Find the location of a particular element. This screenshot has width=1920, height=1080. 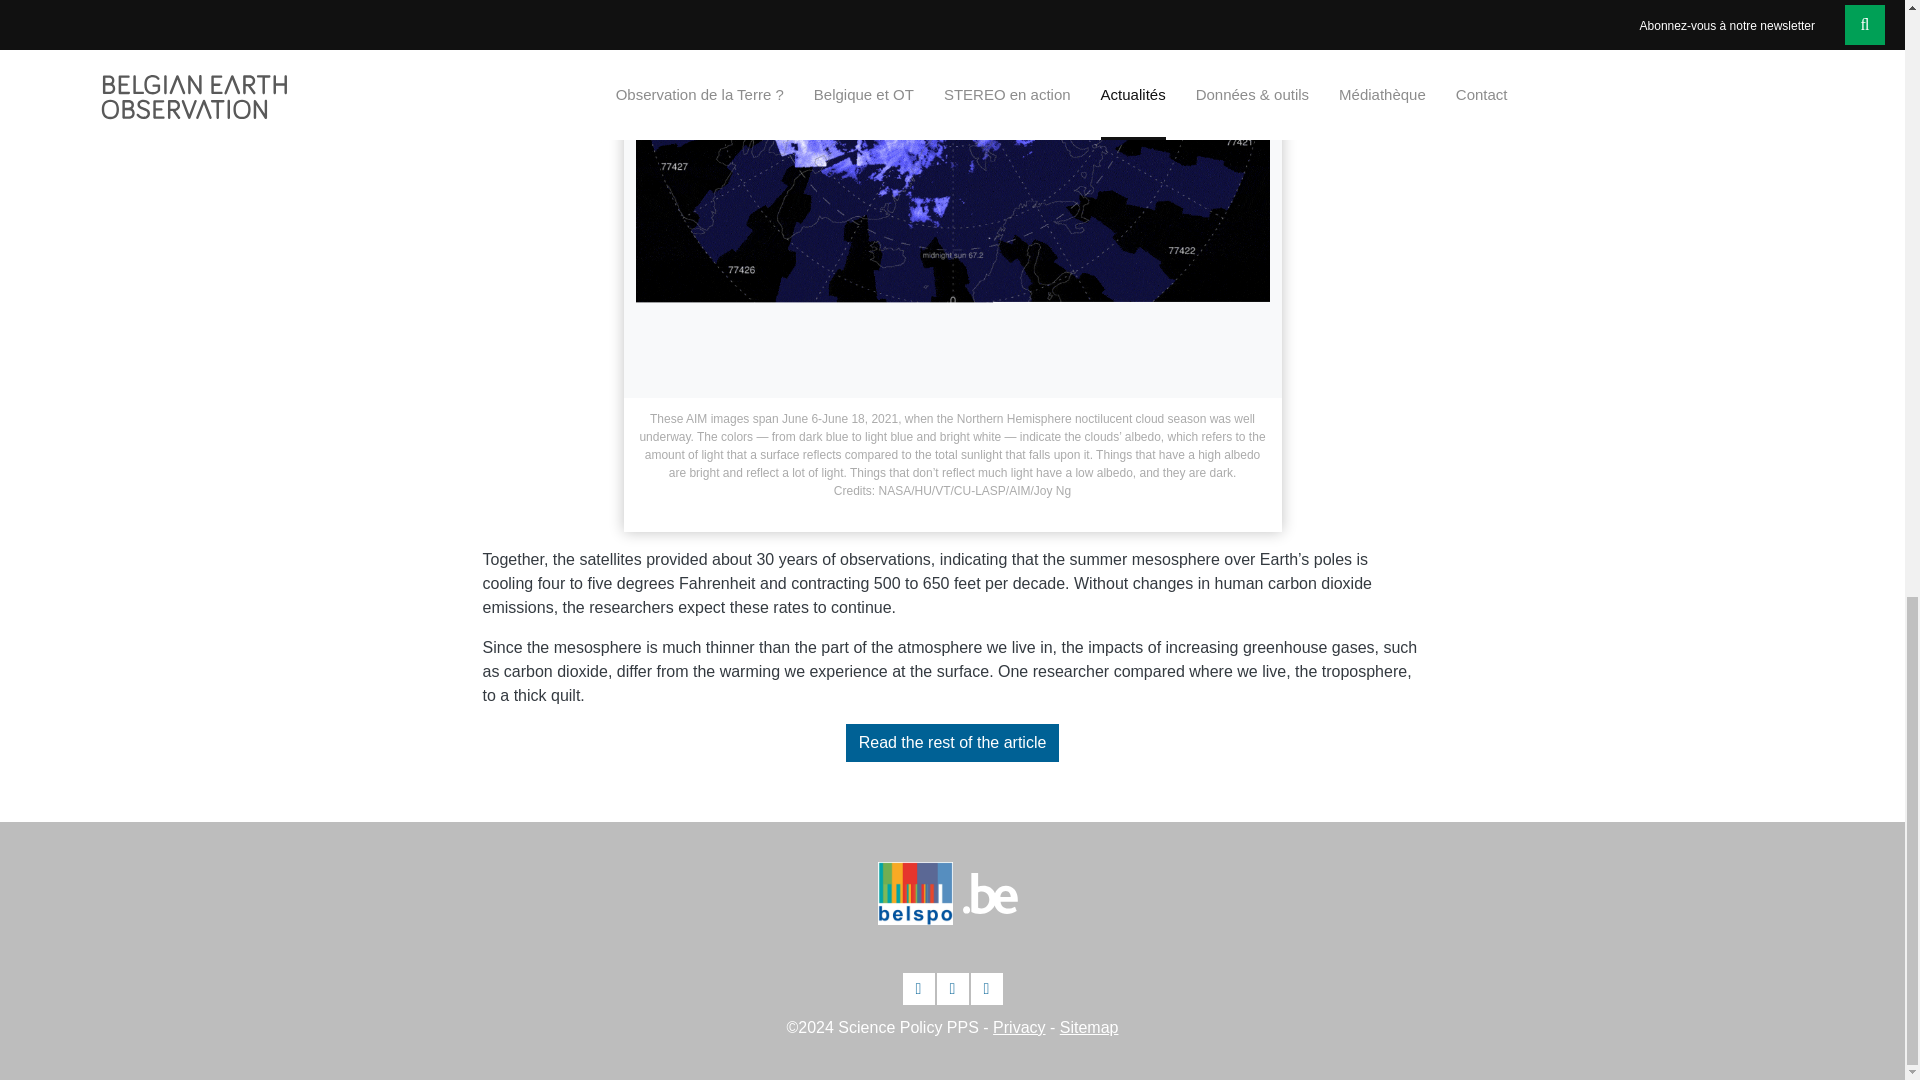

Belgian Science Policy Office is located at coordinates (920, 901).